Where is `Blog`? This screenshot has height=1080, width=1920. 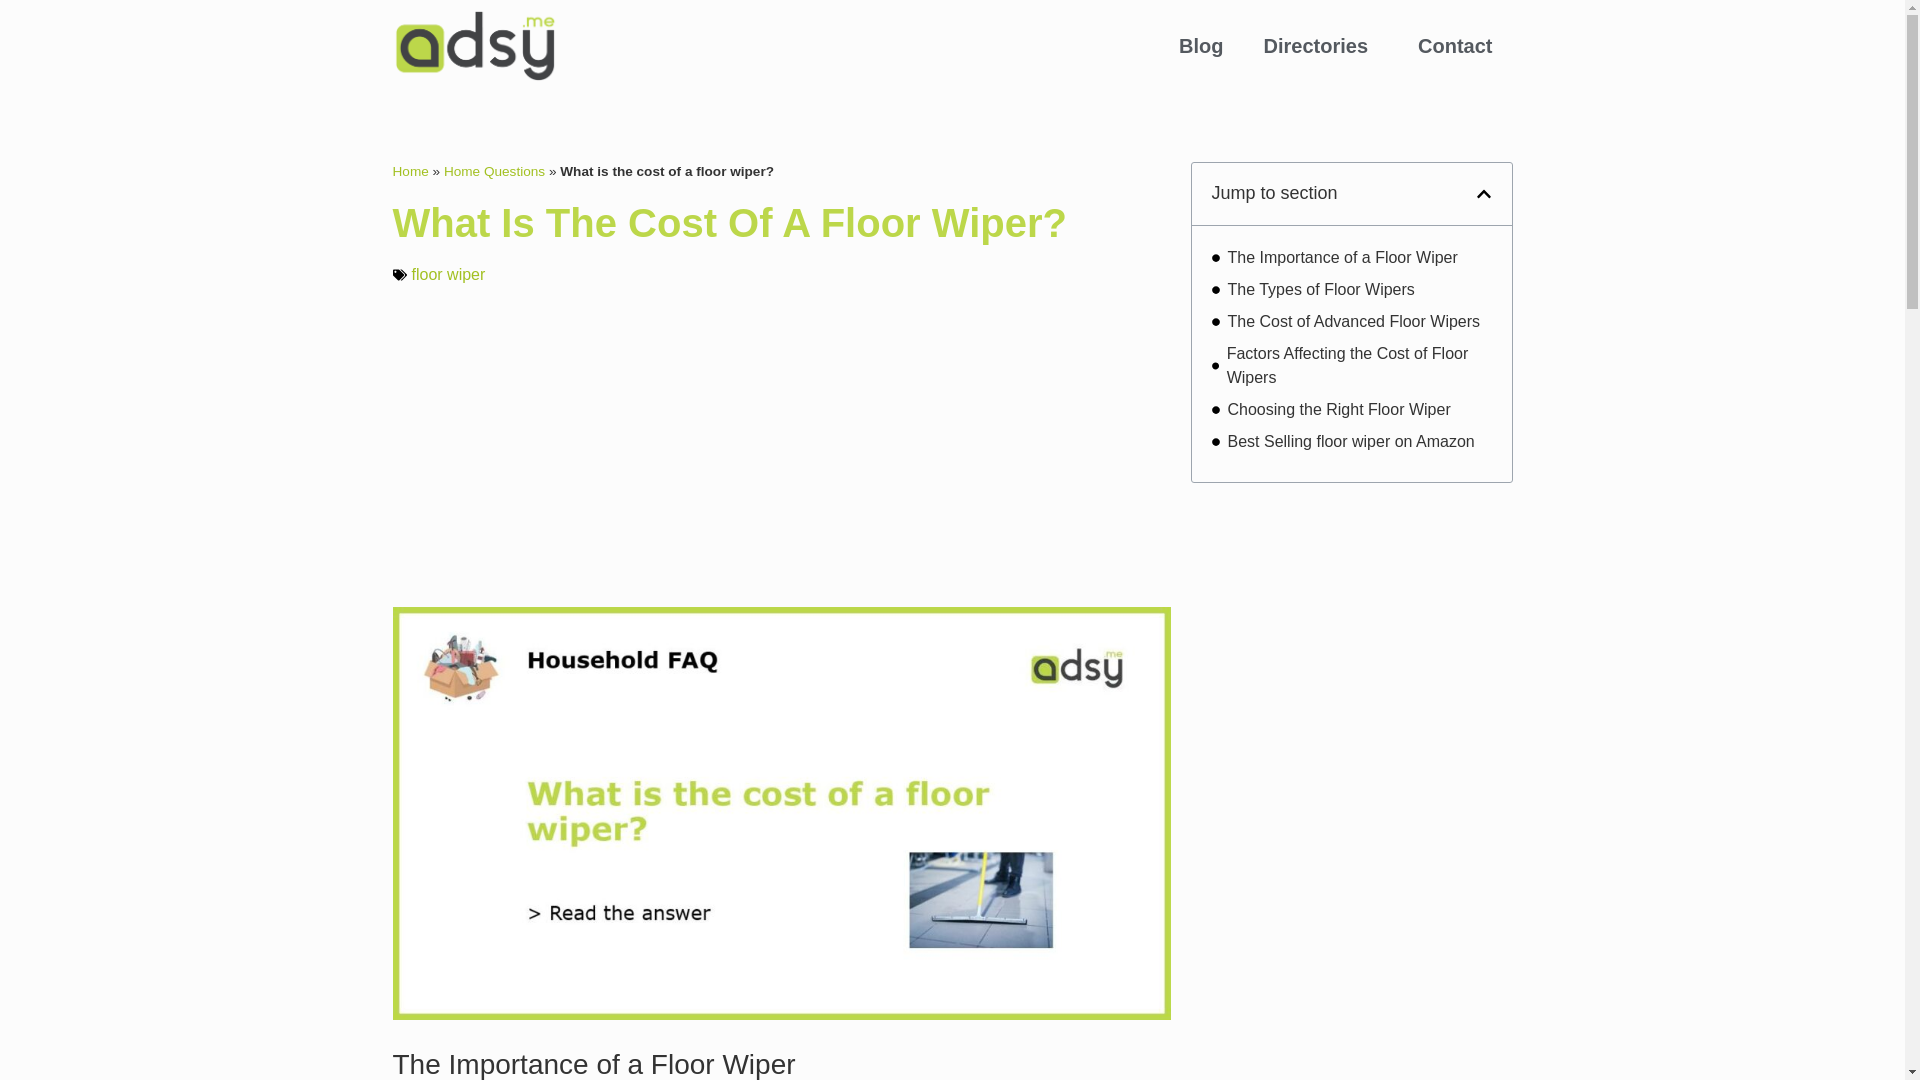
Blog is located at coordinates (1200, 46).